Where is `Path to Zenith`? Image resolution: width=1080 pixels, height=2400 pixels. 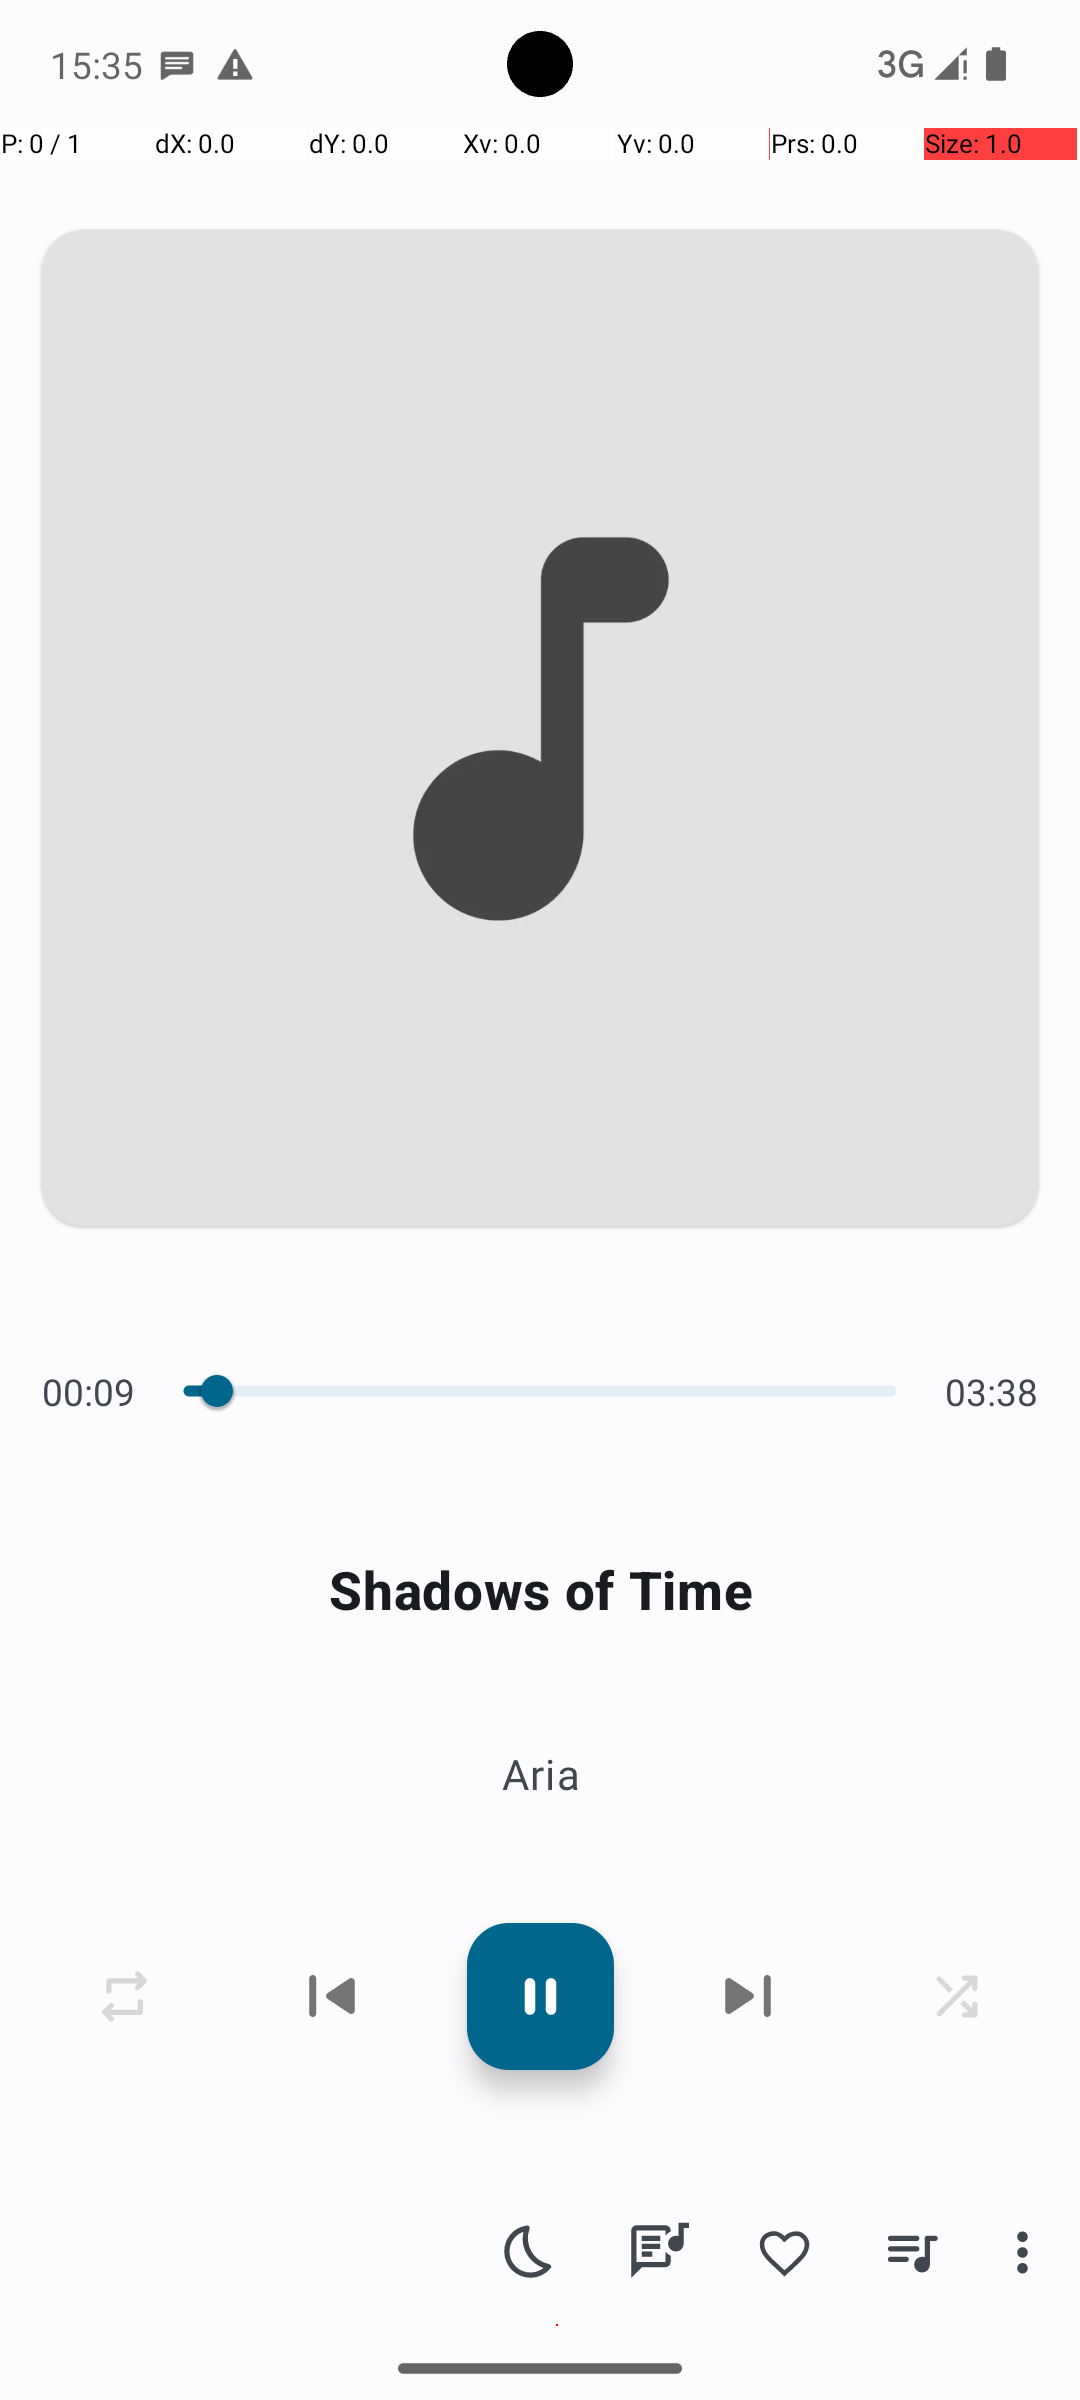 Path to Zenith is located at coordinates (557, 2260).